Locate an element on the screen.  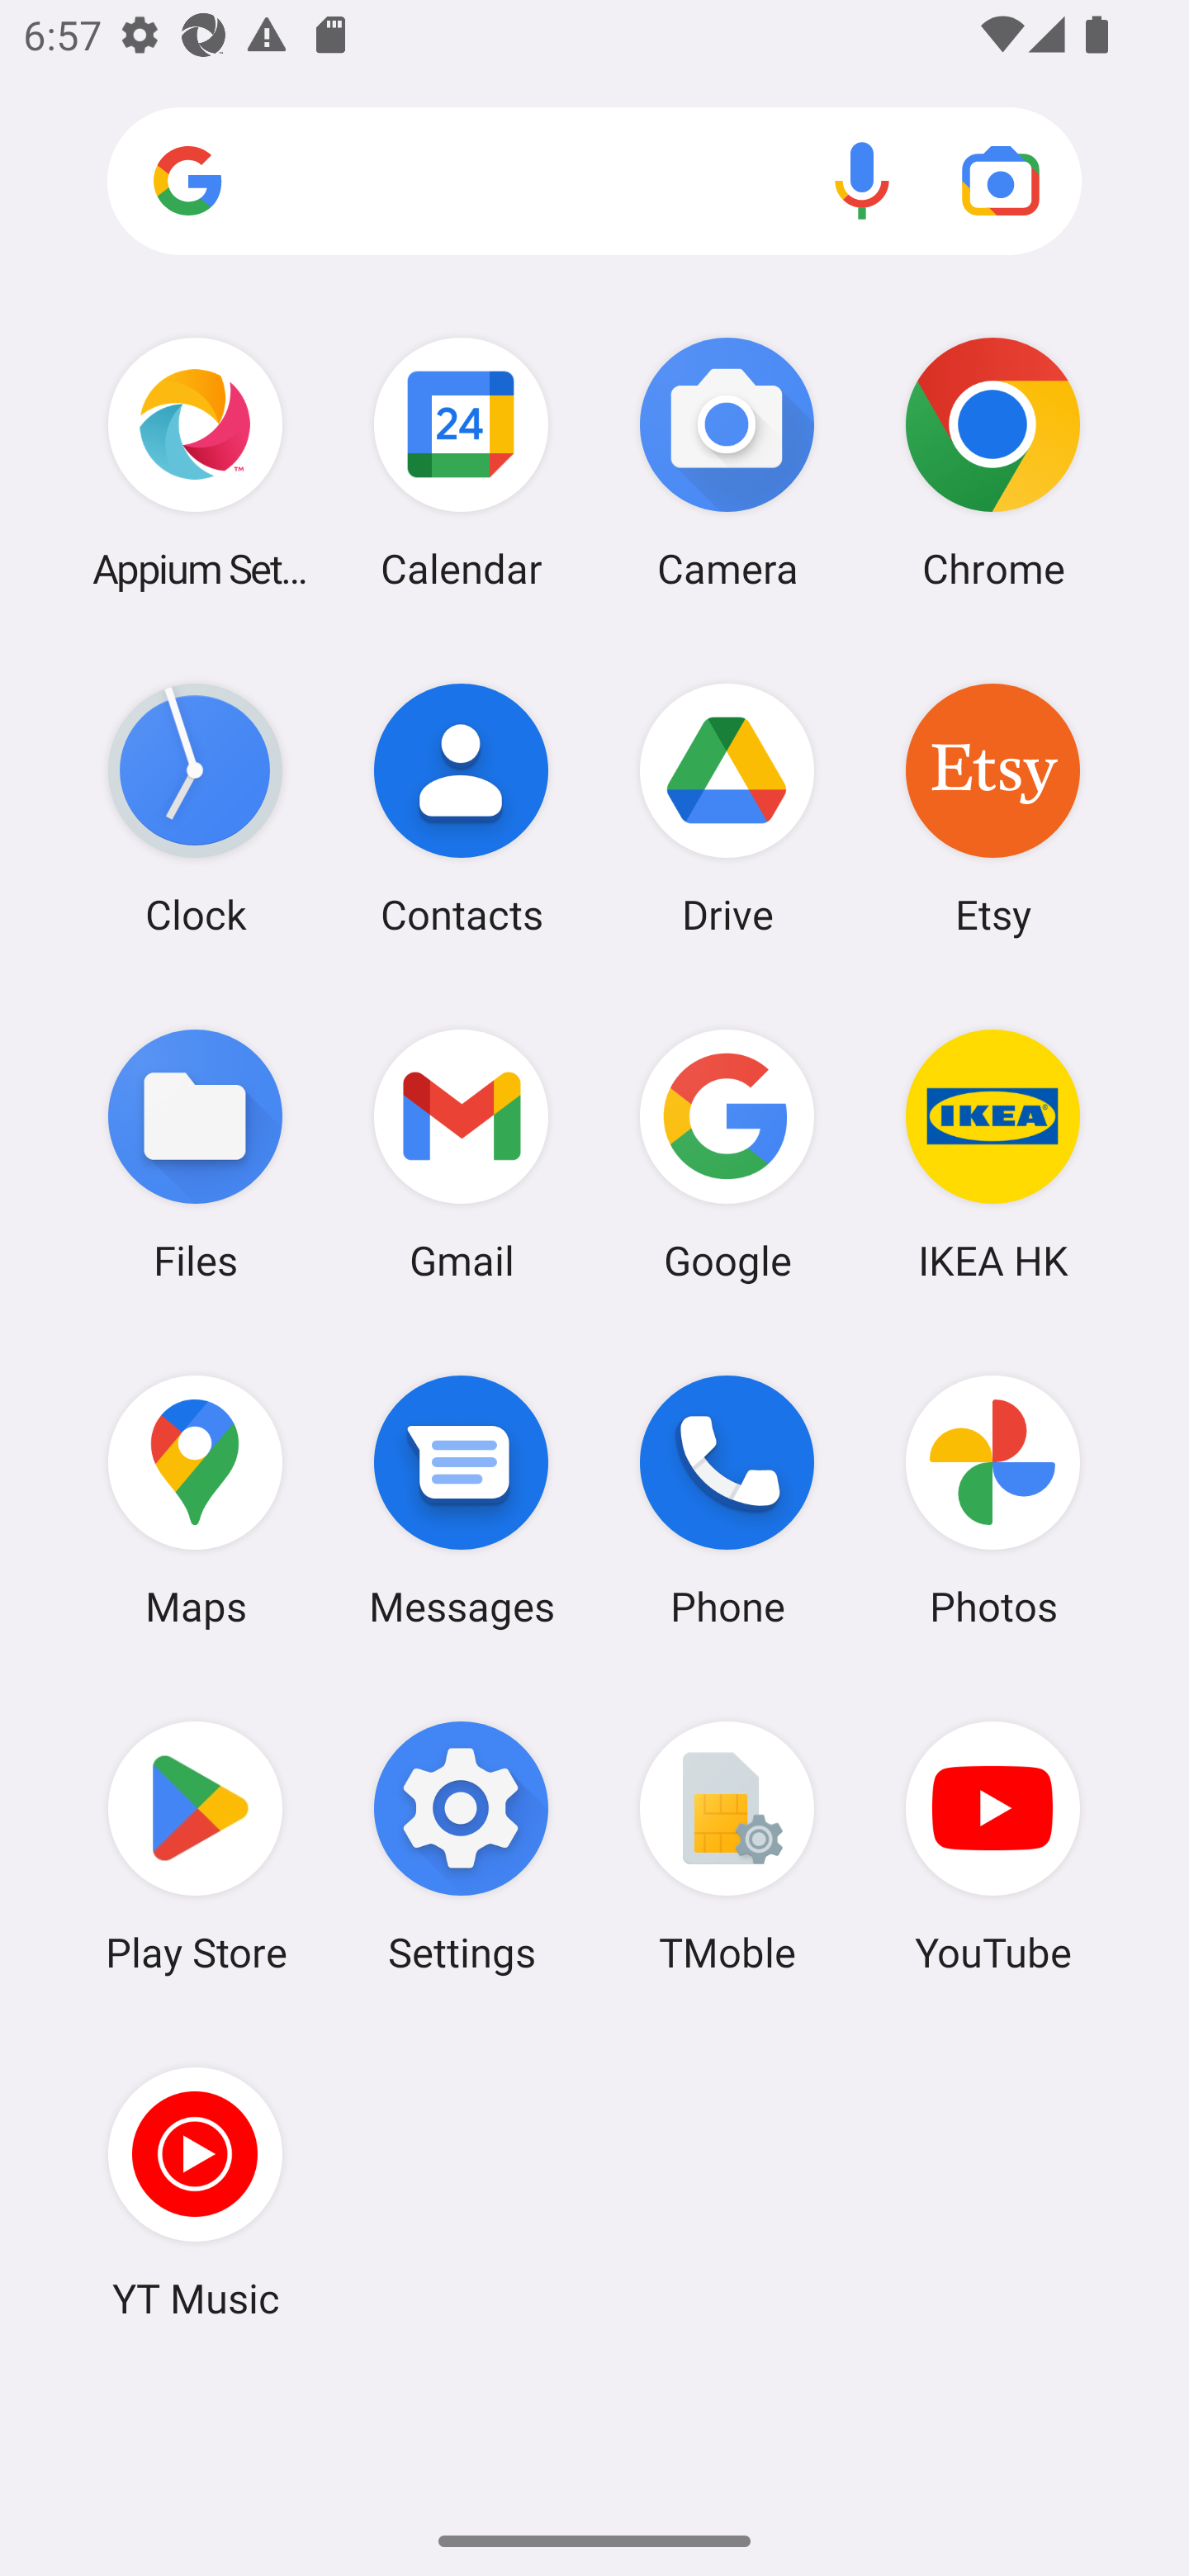
Chrome is located at coordinates (992, 462).